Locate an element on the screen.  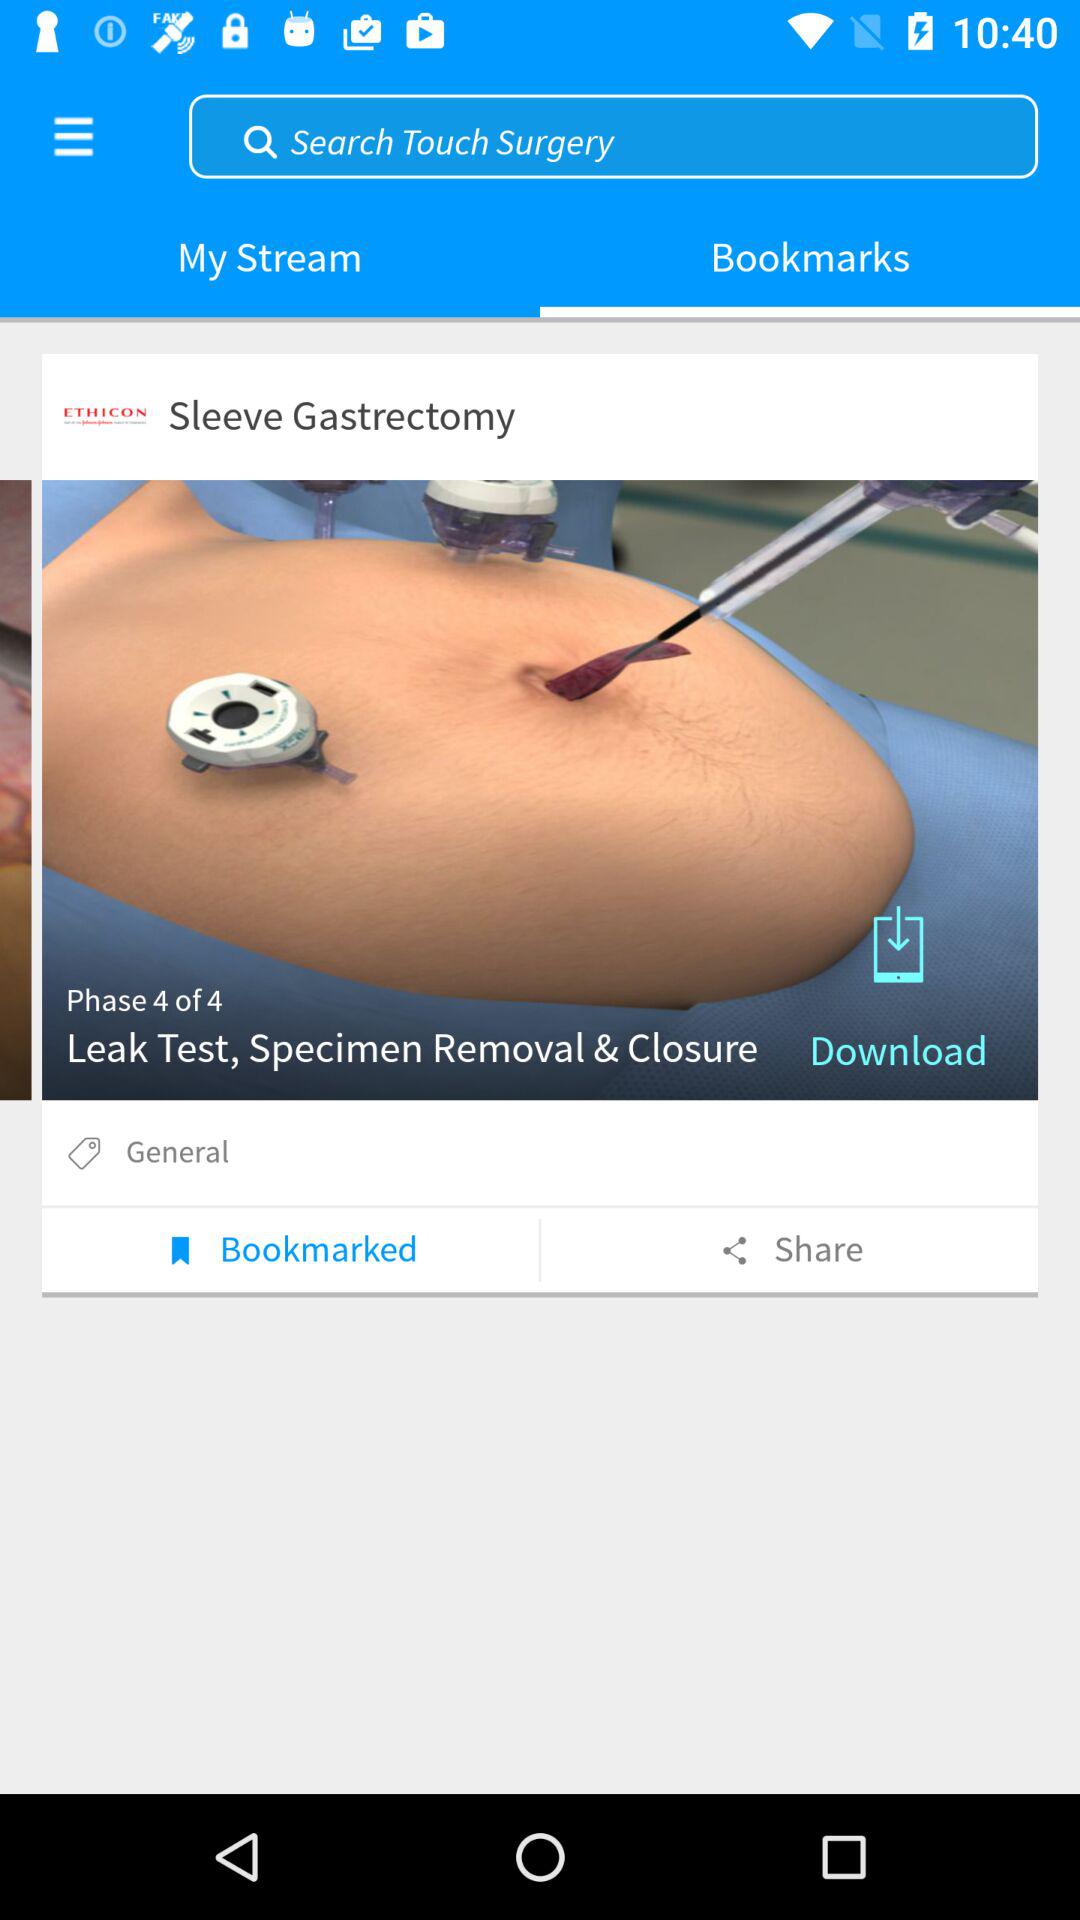
search function is located at coordinates (614, 135).